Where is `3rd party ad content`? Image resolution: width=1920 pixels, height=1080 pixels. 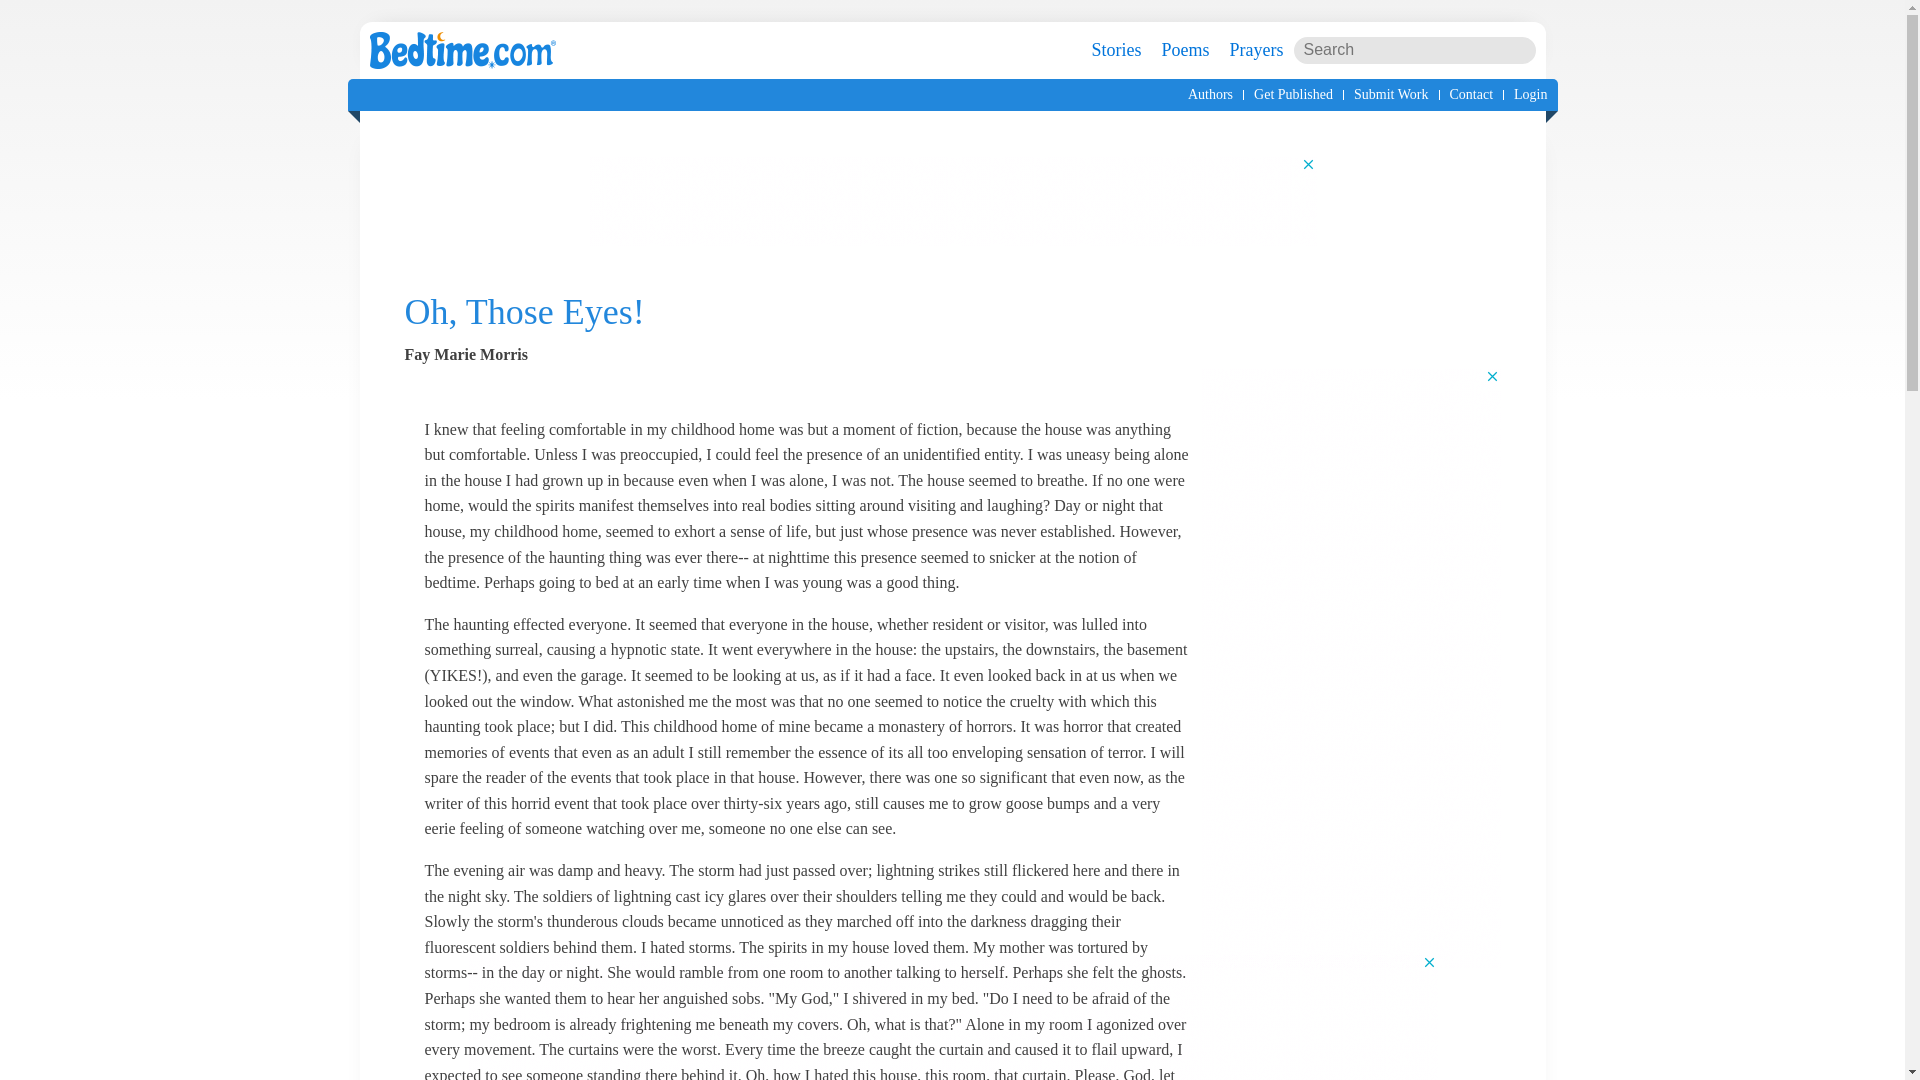
3rd party ad content is located at coordinates (953, 1016).